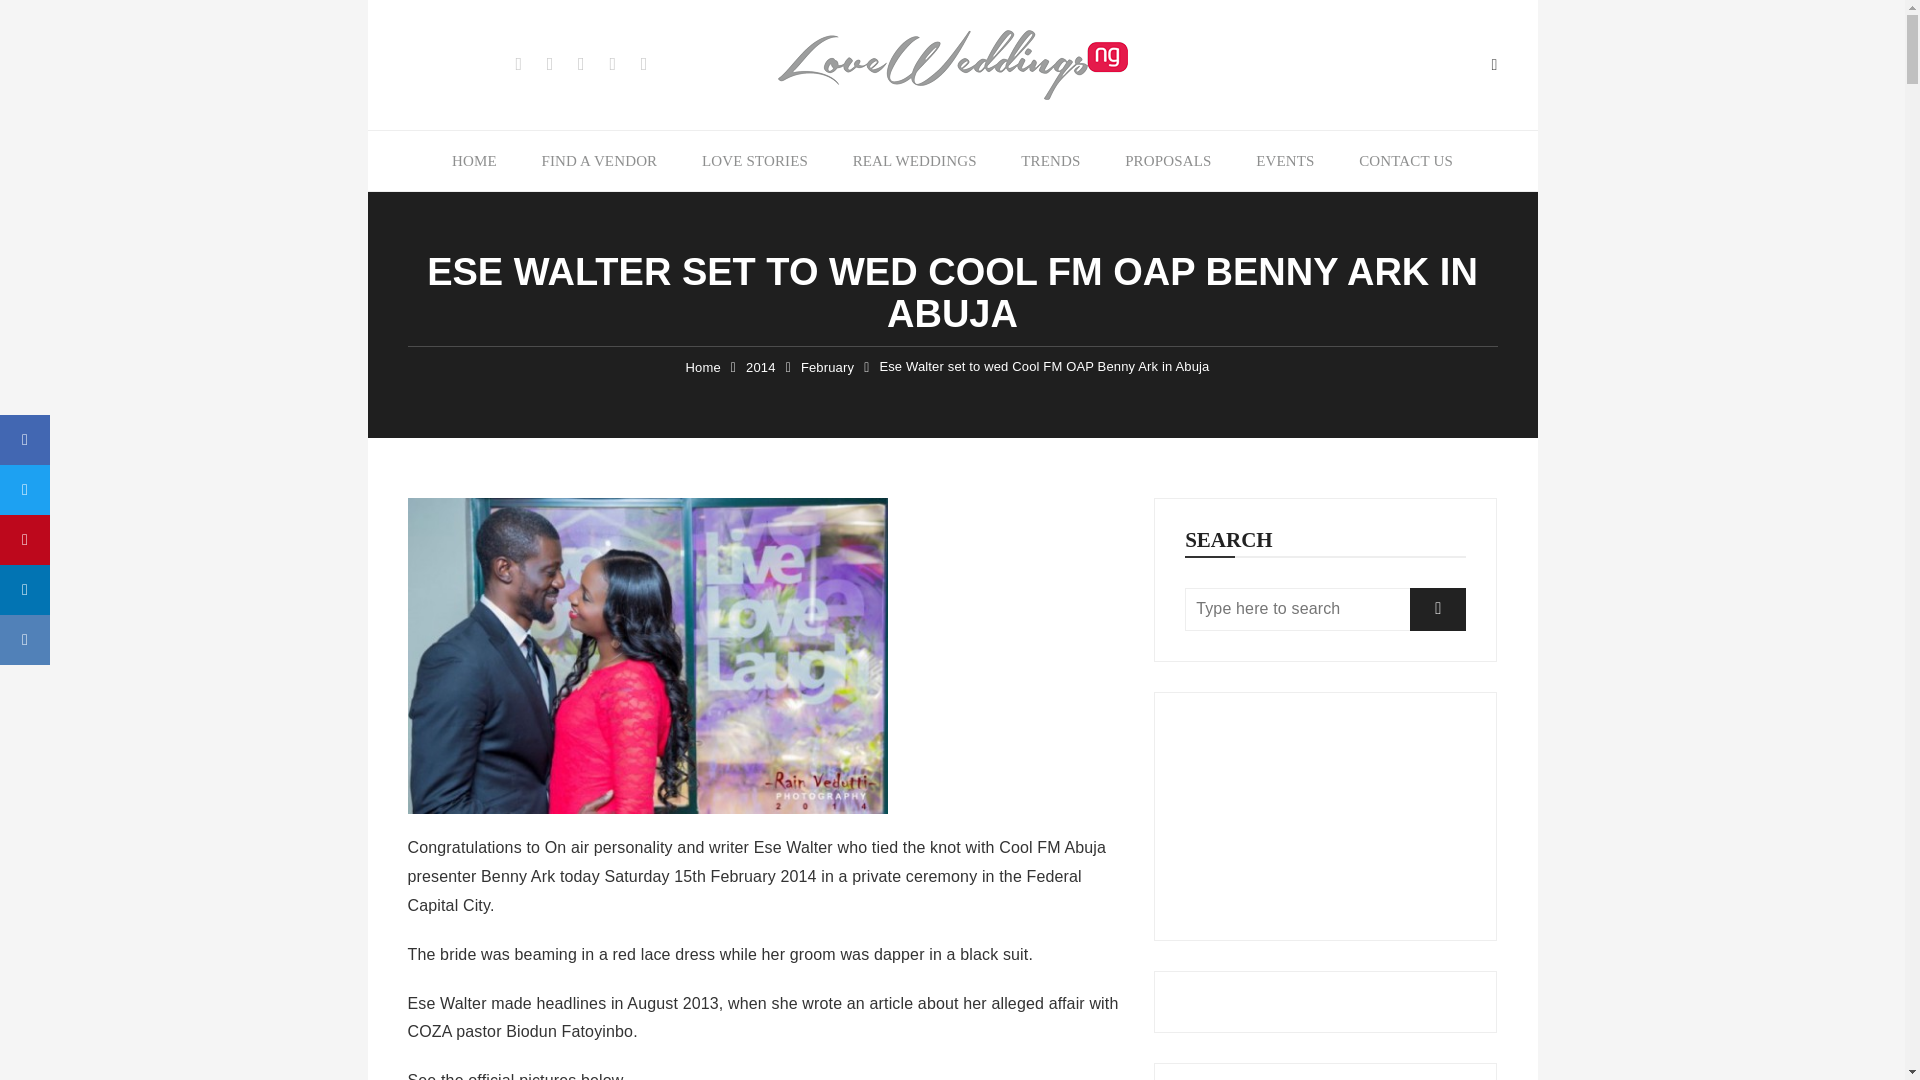 The width and height of the screenshot is (1920, 1080). Describe the element at coordinates (1285, 160) in the screenshot. I see `EVENTS` at that location.